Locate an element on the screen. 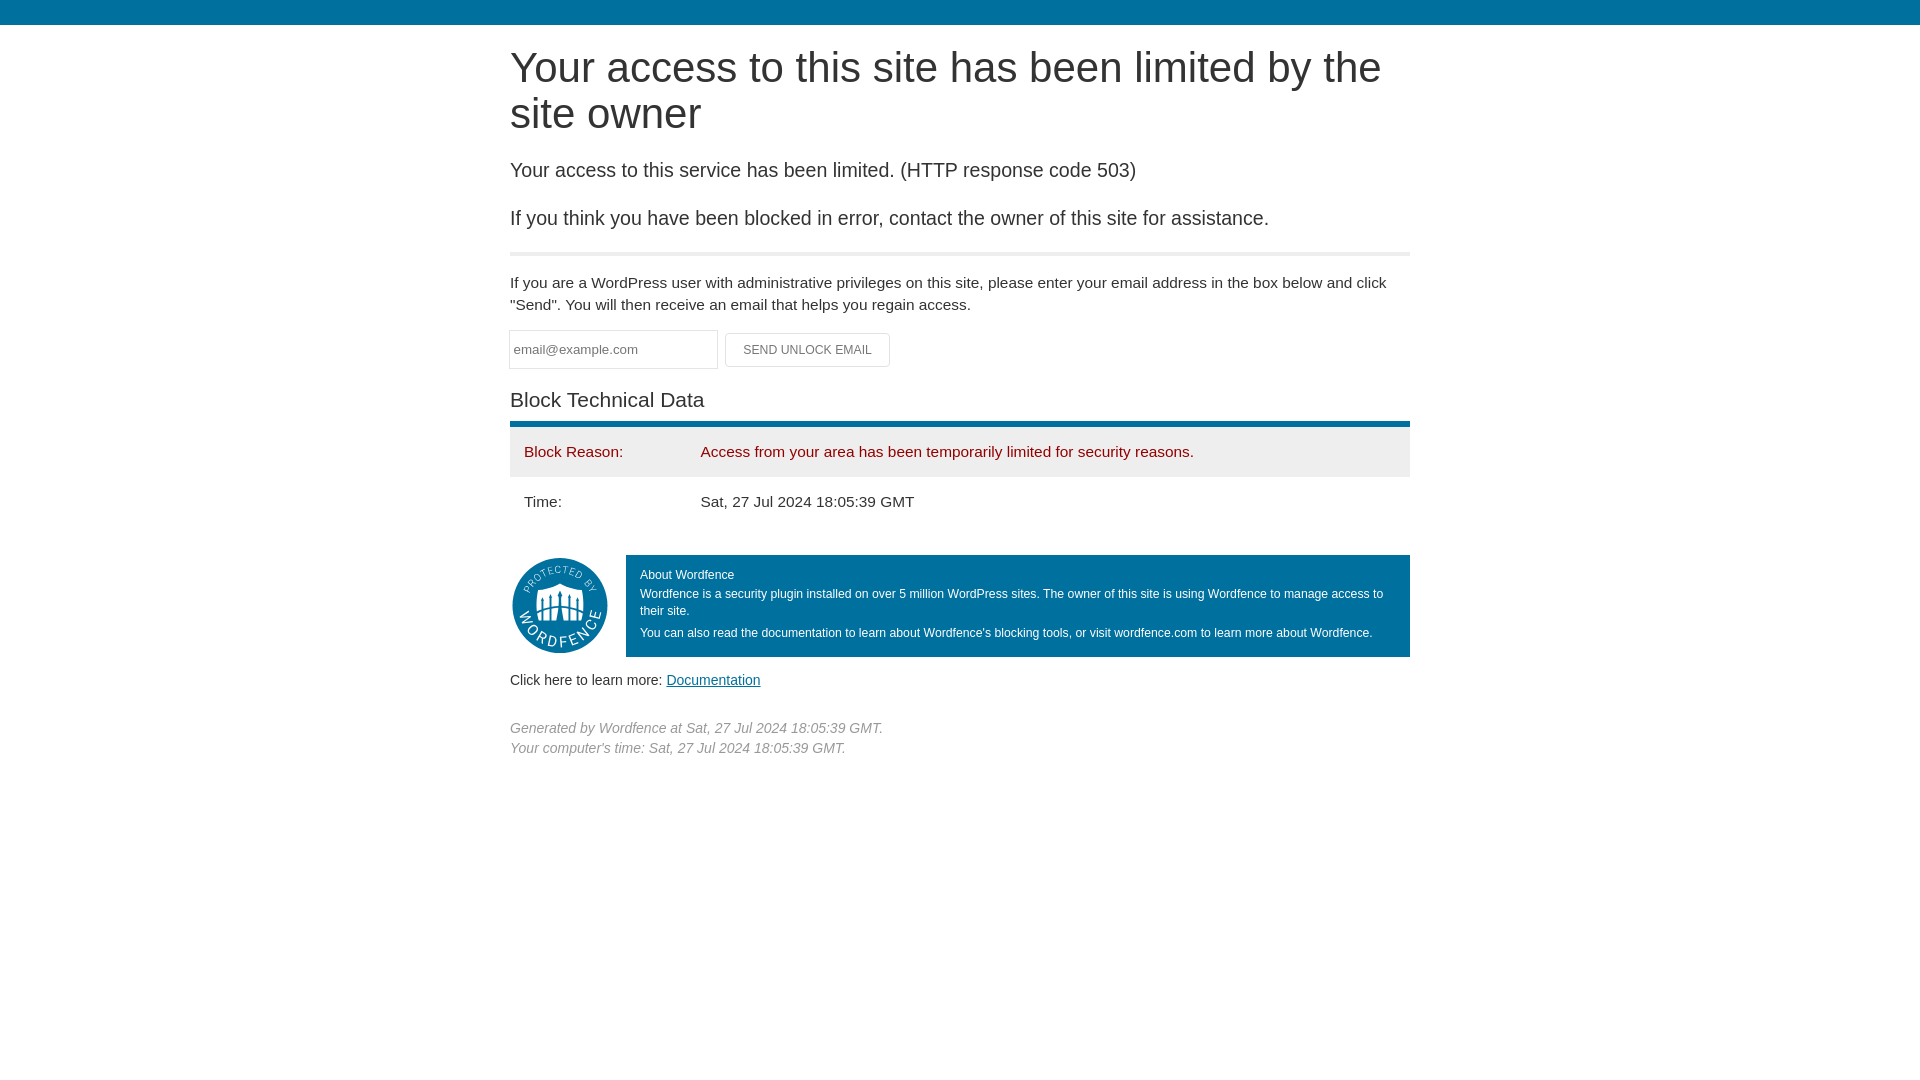 The height and width of the screenshot is (1080, 1920). Send Unlock Email is located at coordinates (808, 350).